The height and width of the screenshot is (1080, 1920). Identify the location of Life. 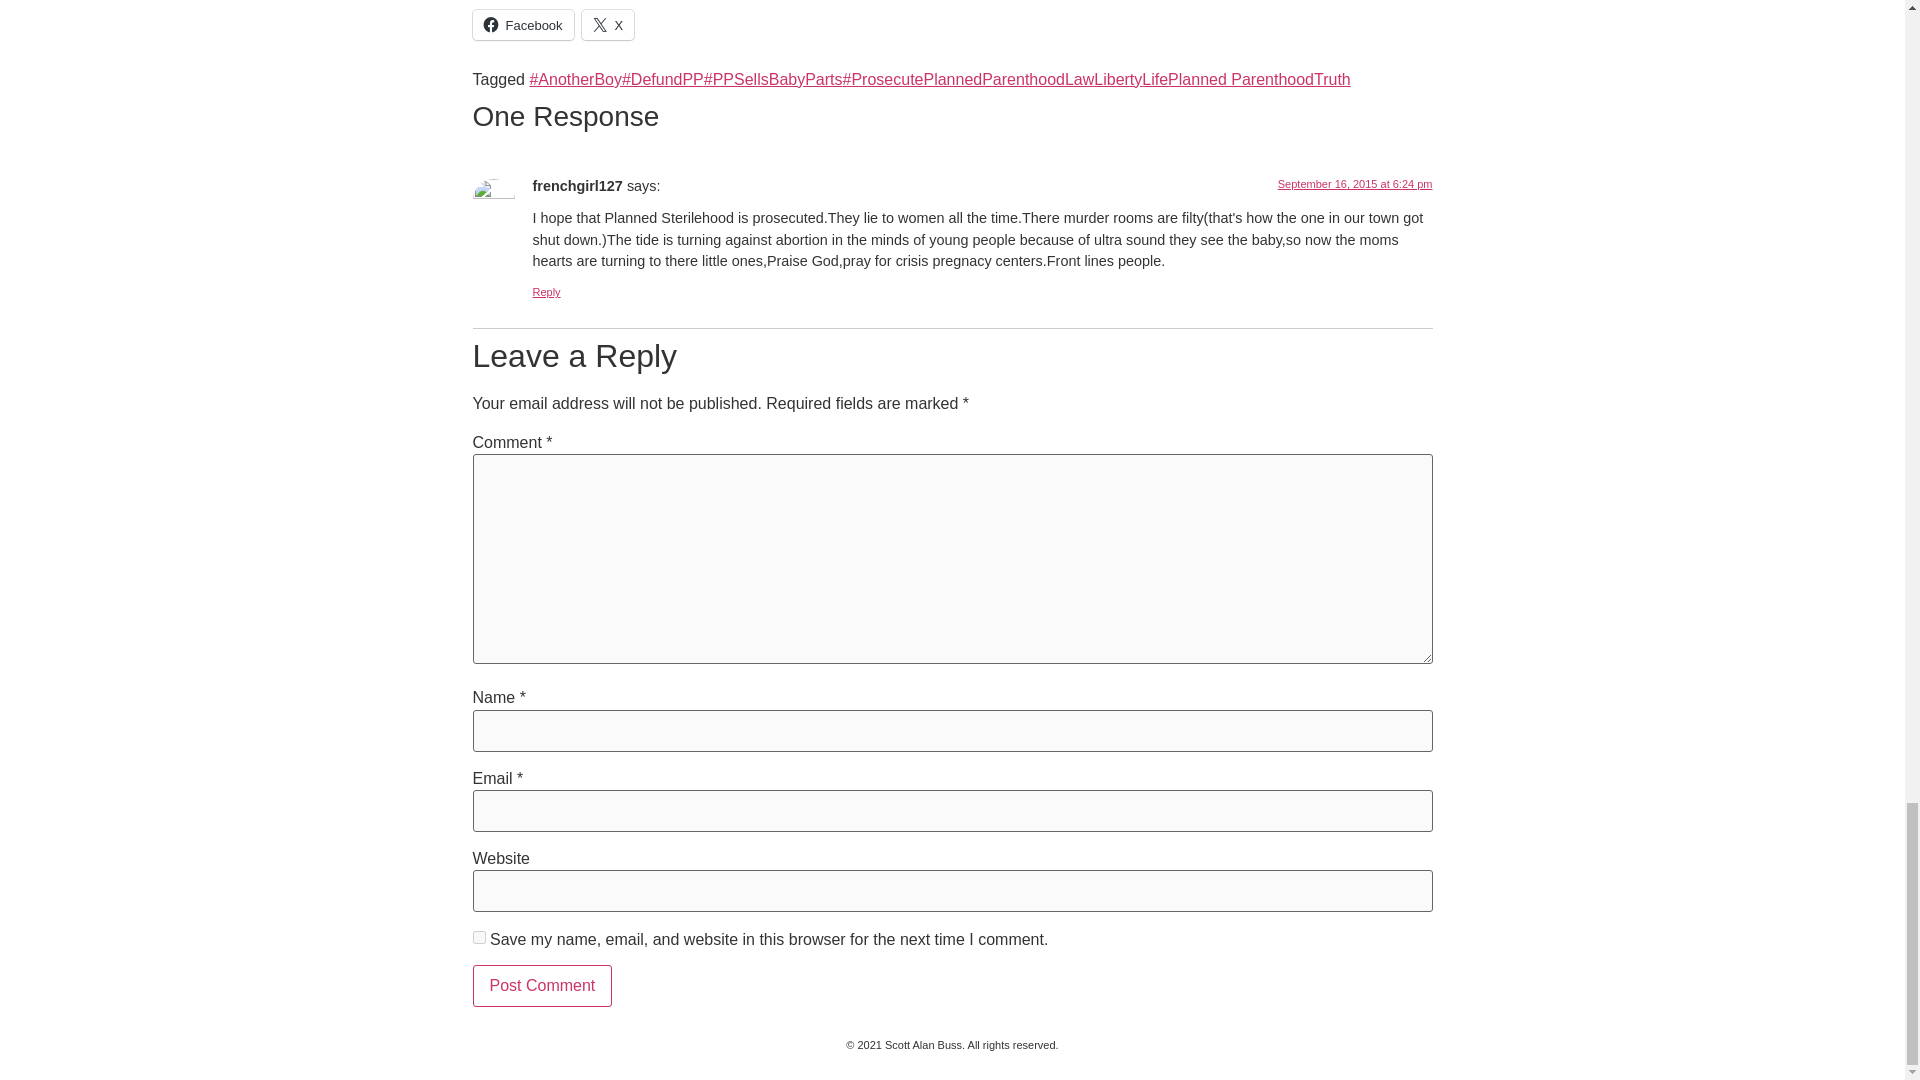
(1154, 79).